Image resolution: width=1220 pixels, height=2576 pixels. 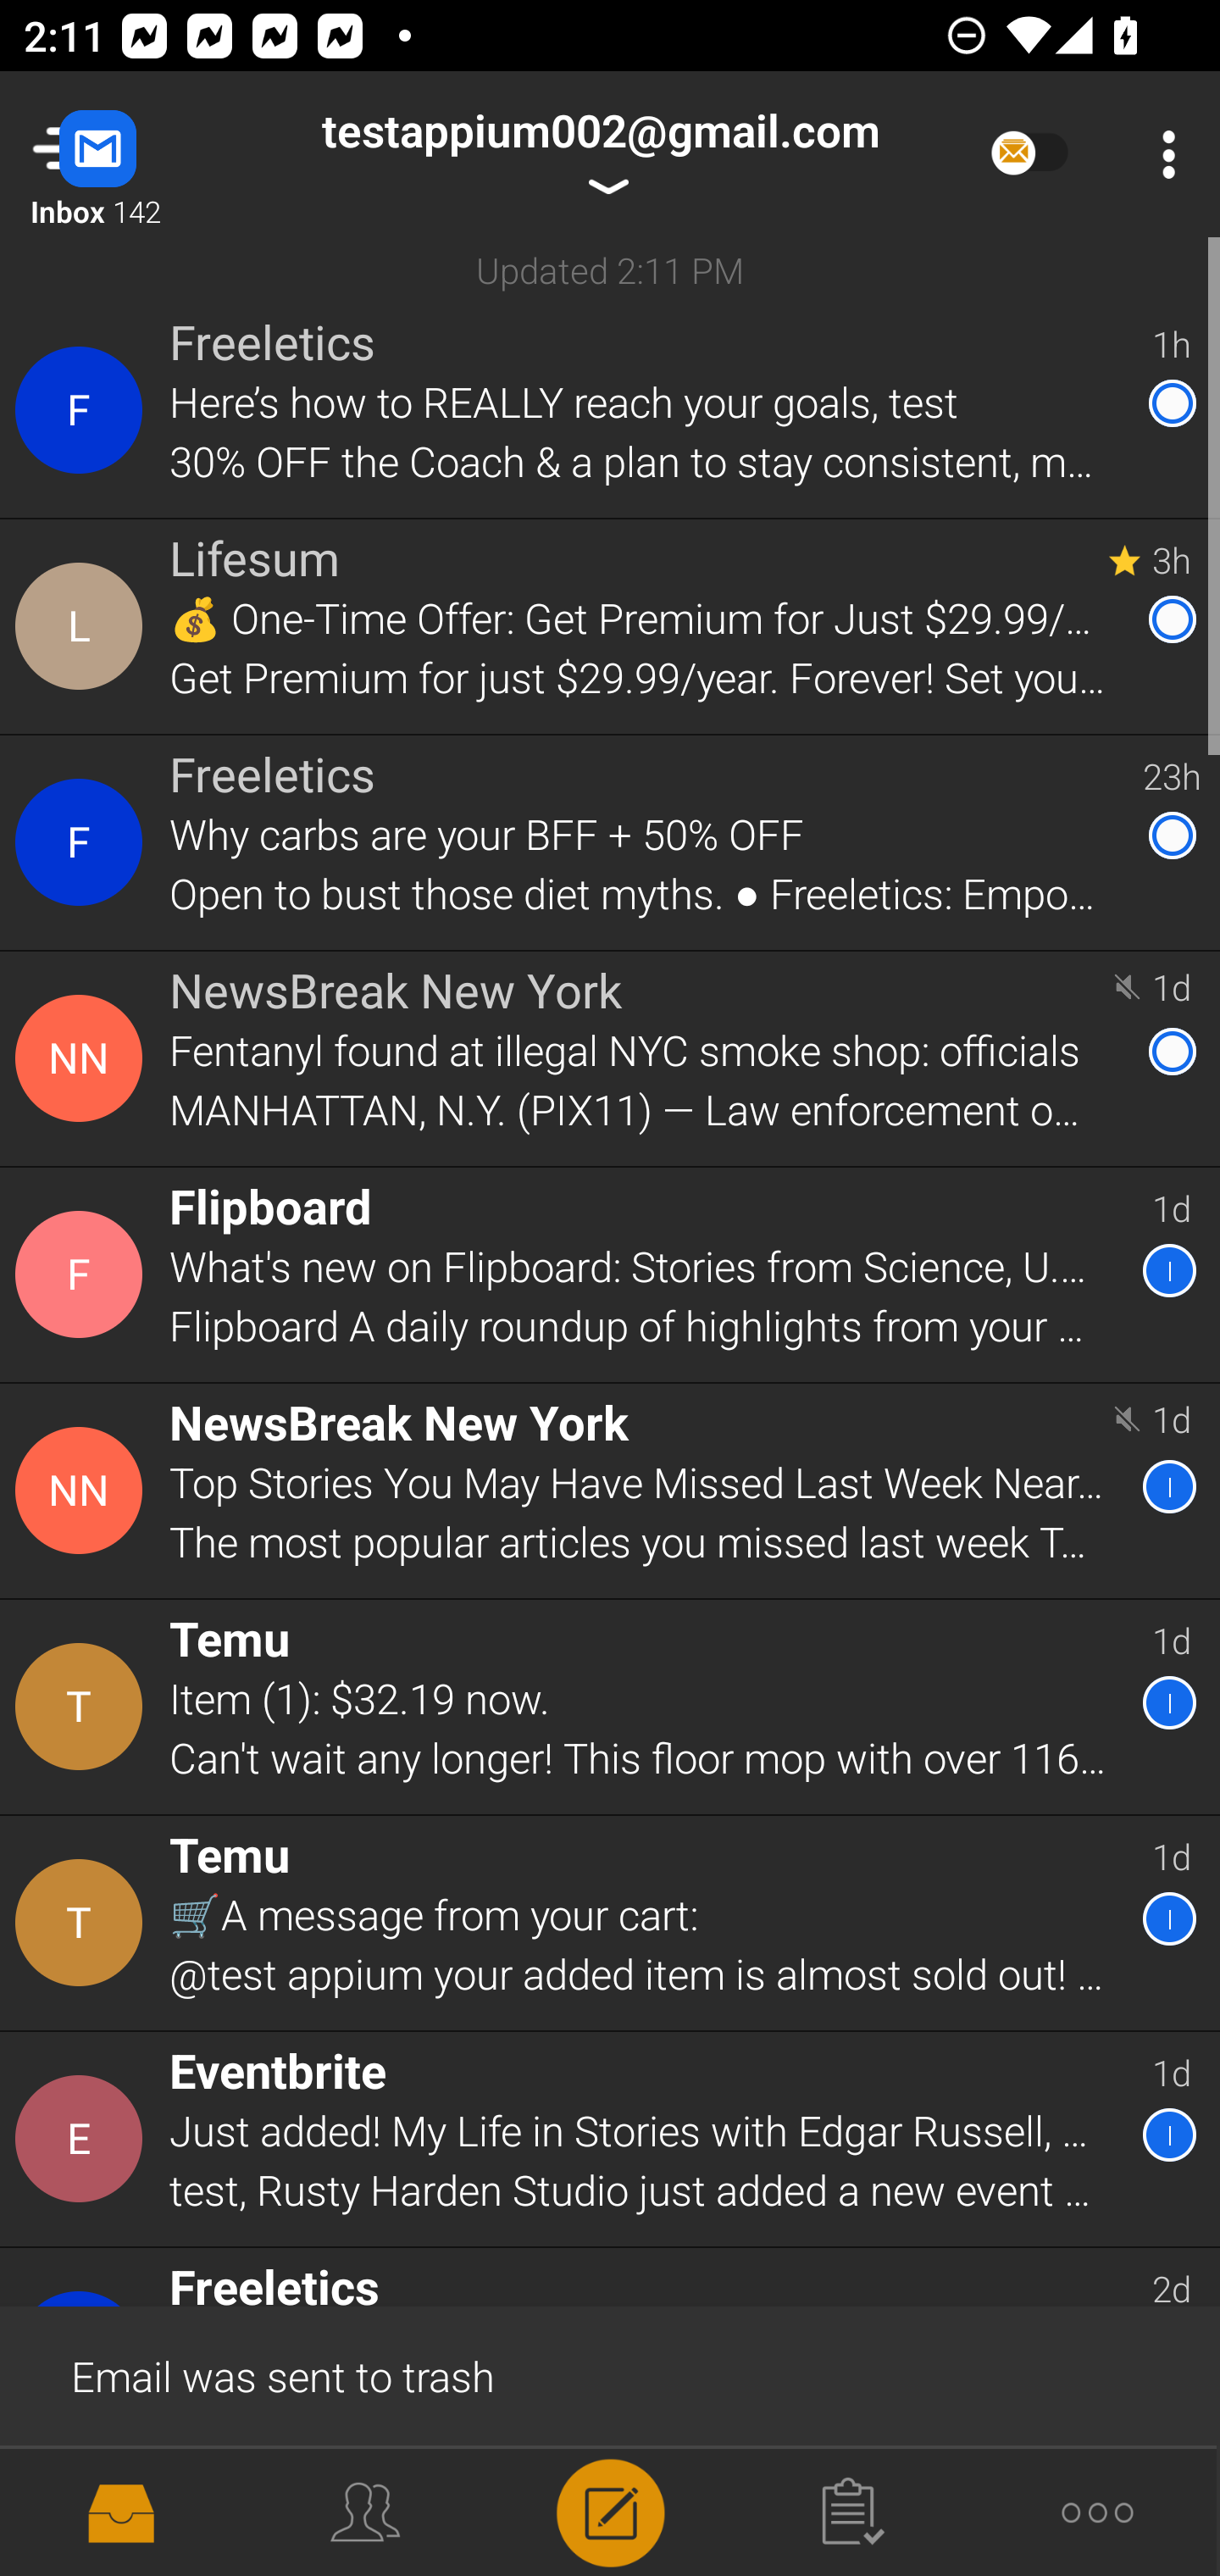 I want to click on Email was sent to trash, so click(x=610, y=2374).